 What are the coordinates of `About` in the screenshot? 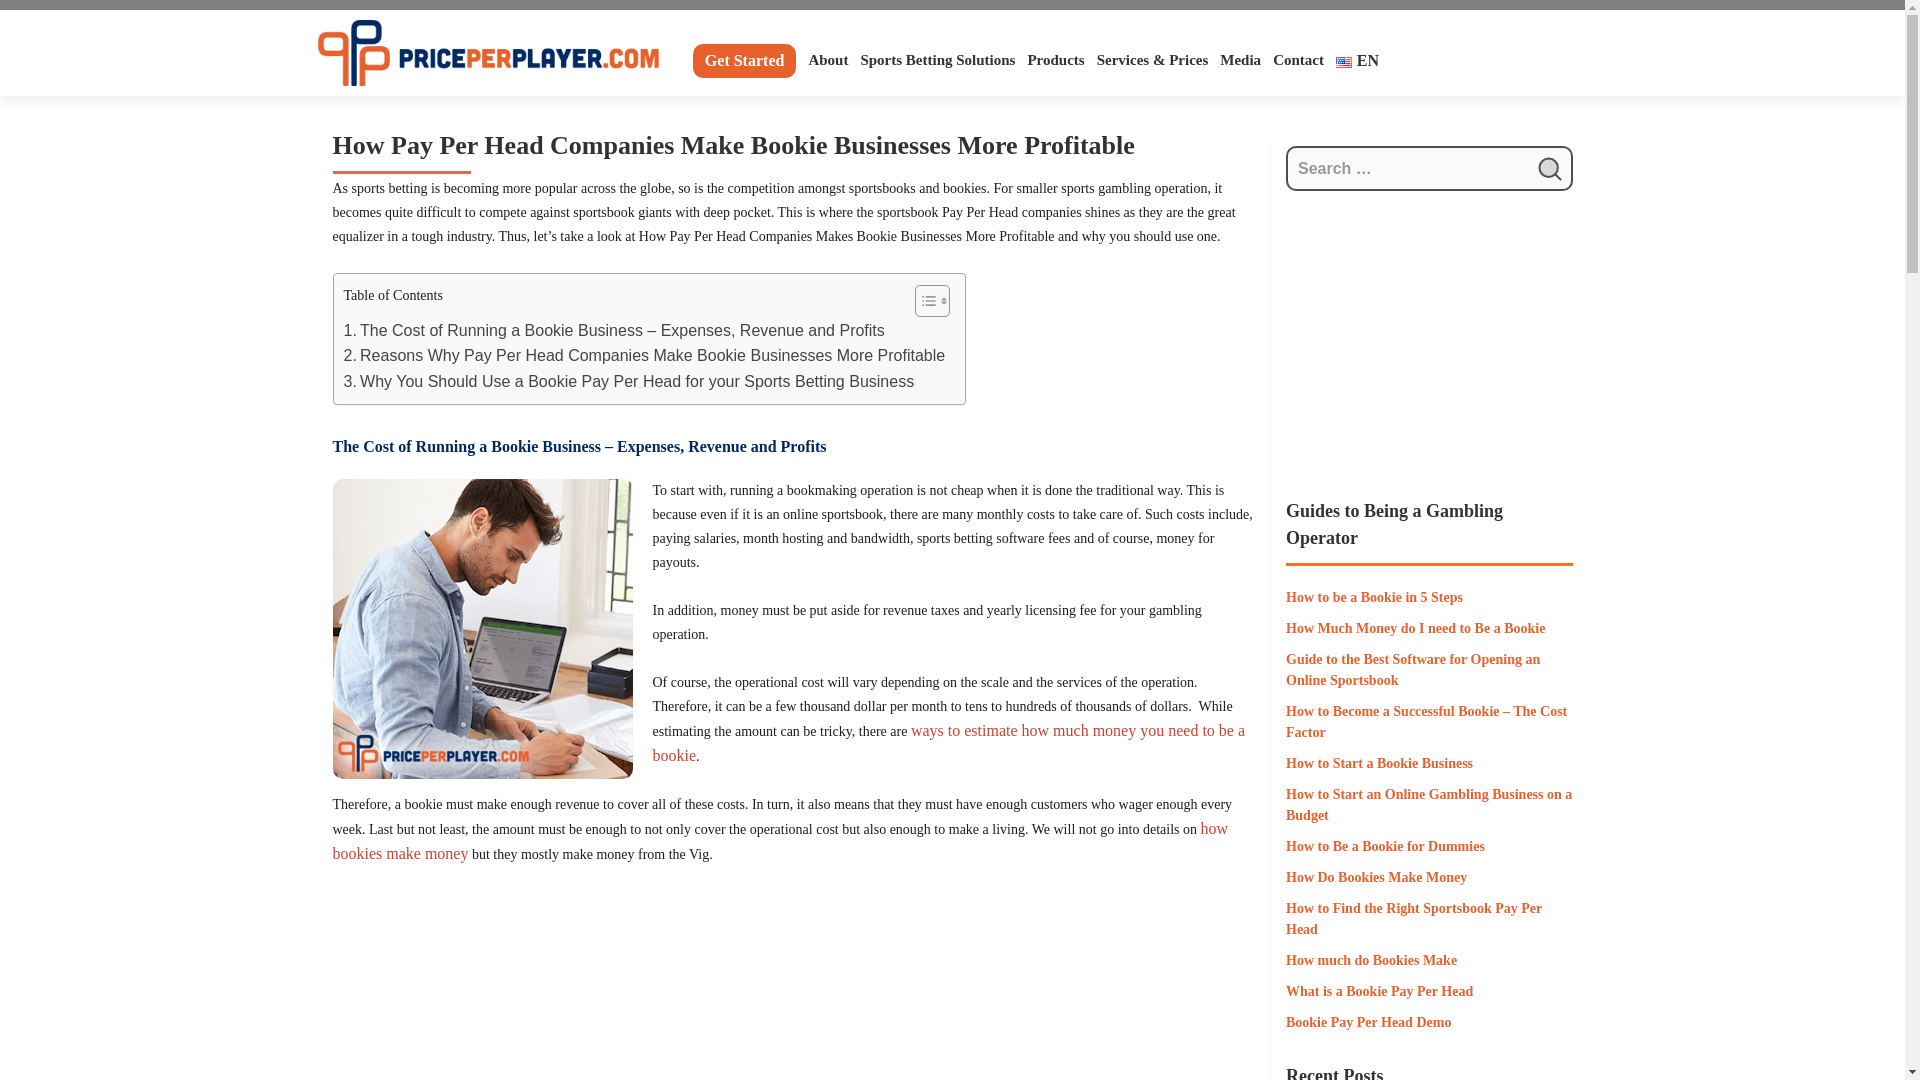 It's located at (828, 60).